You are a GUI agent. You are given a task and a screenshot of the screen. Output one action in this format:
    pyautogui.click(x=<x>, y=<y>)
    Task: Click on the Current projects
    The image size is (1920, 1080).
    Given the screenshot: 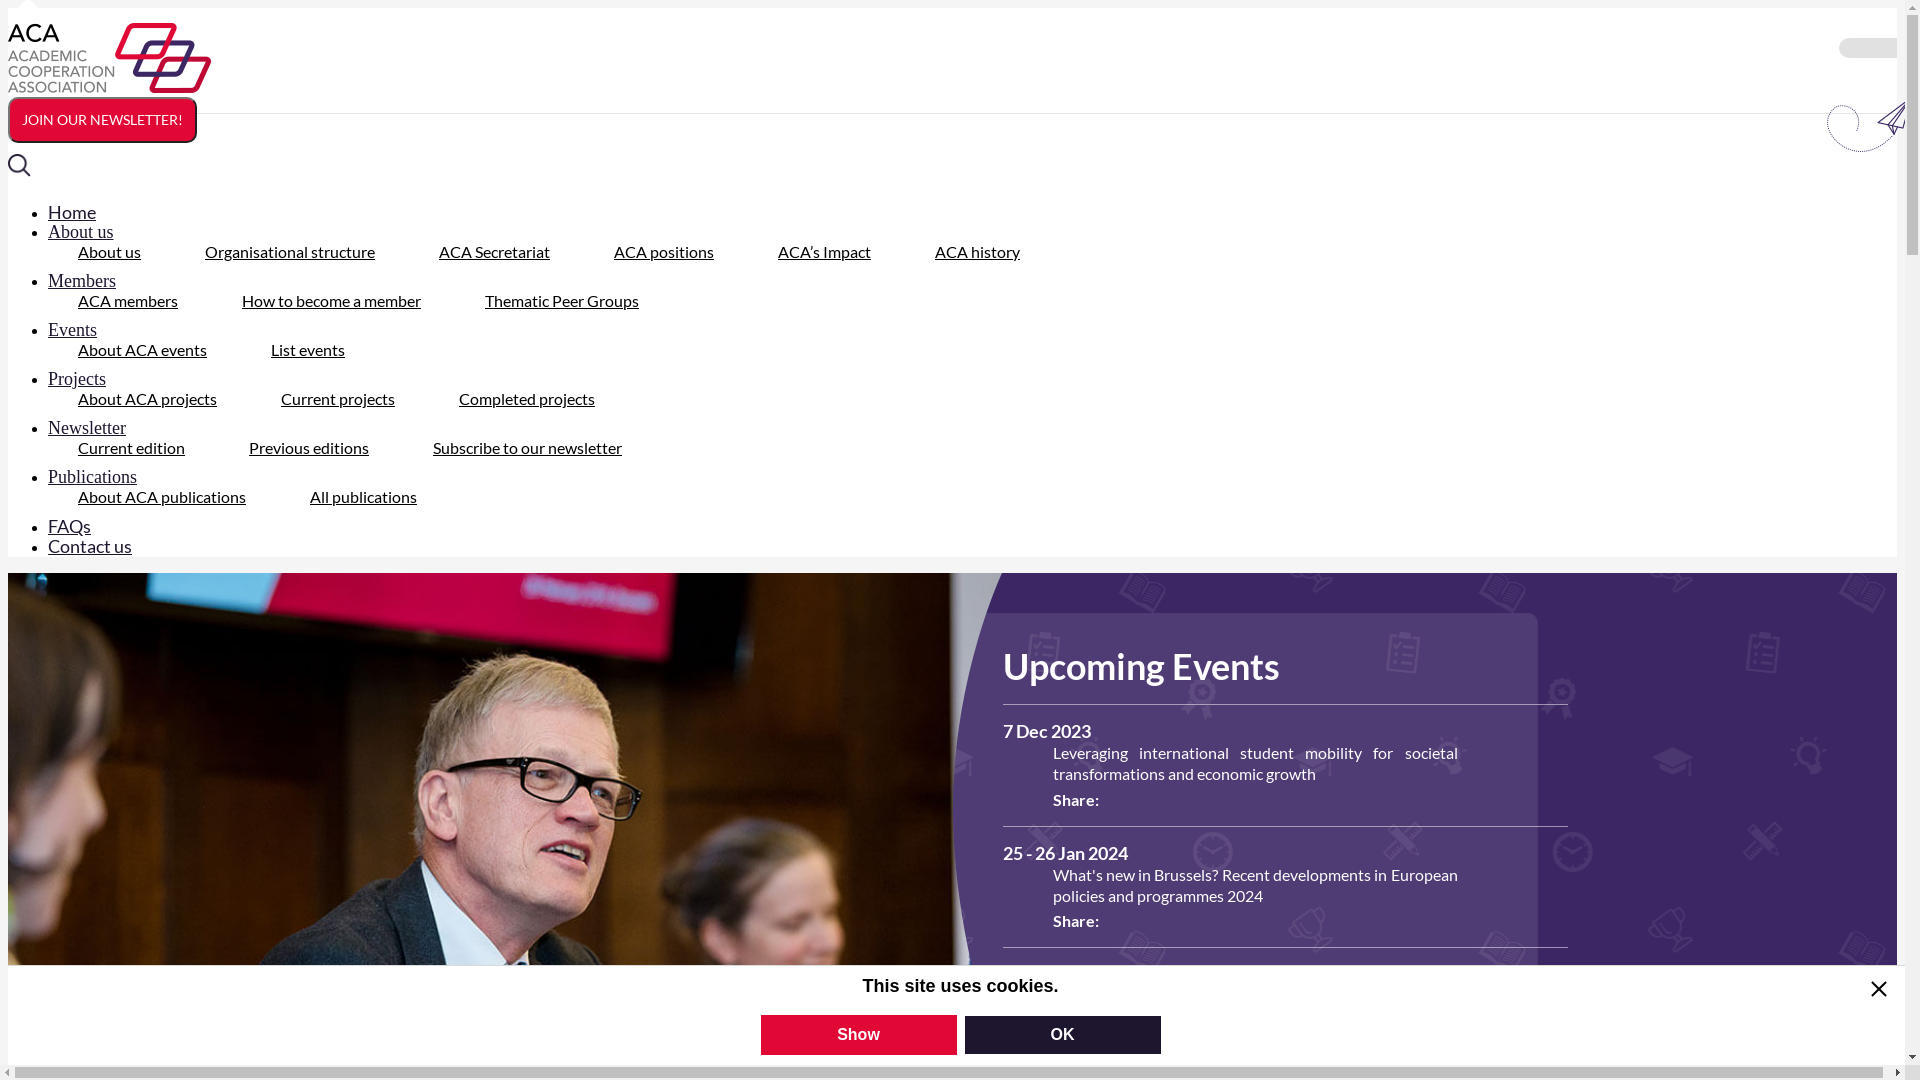 What is the action you would take?
    pyautogui.click(x=338, y=398)
    